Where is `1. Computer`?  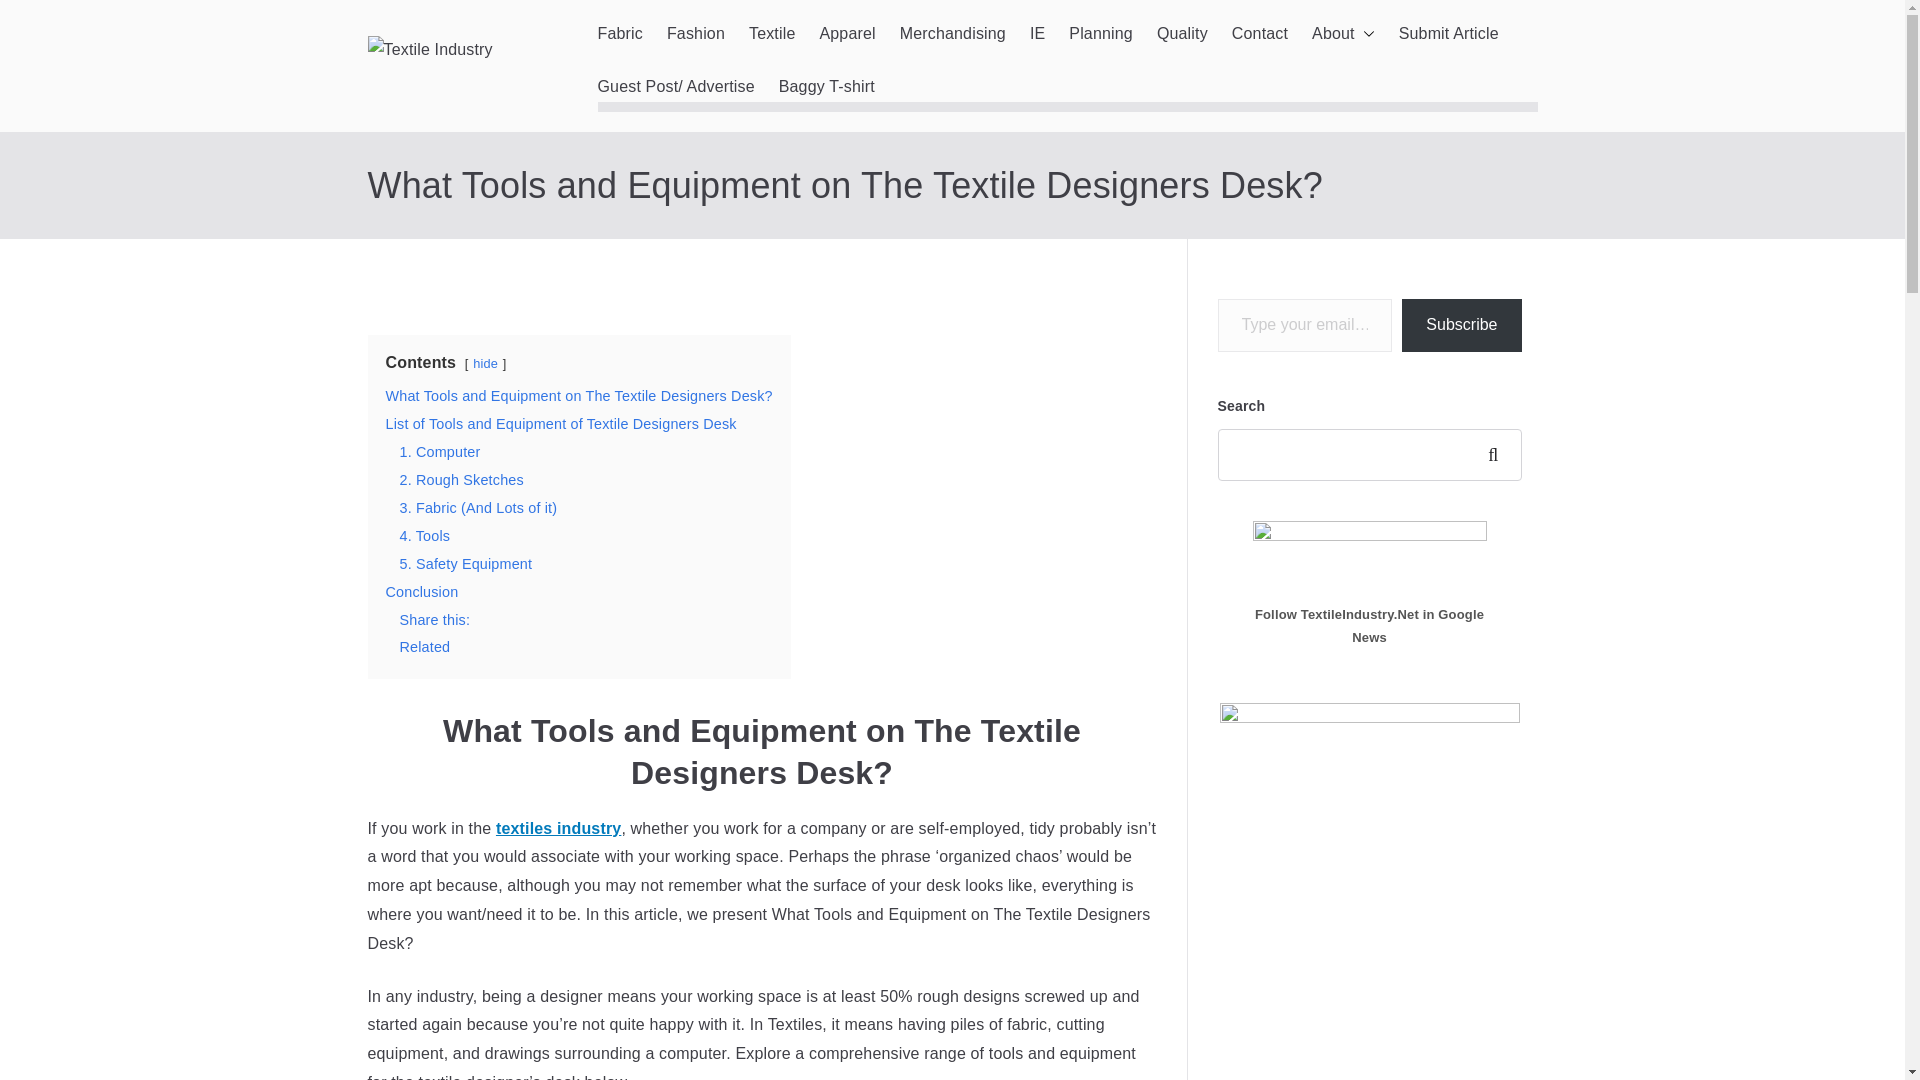
1. Computer is located at coordinates (440, 452).